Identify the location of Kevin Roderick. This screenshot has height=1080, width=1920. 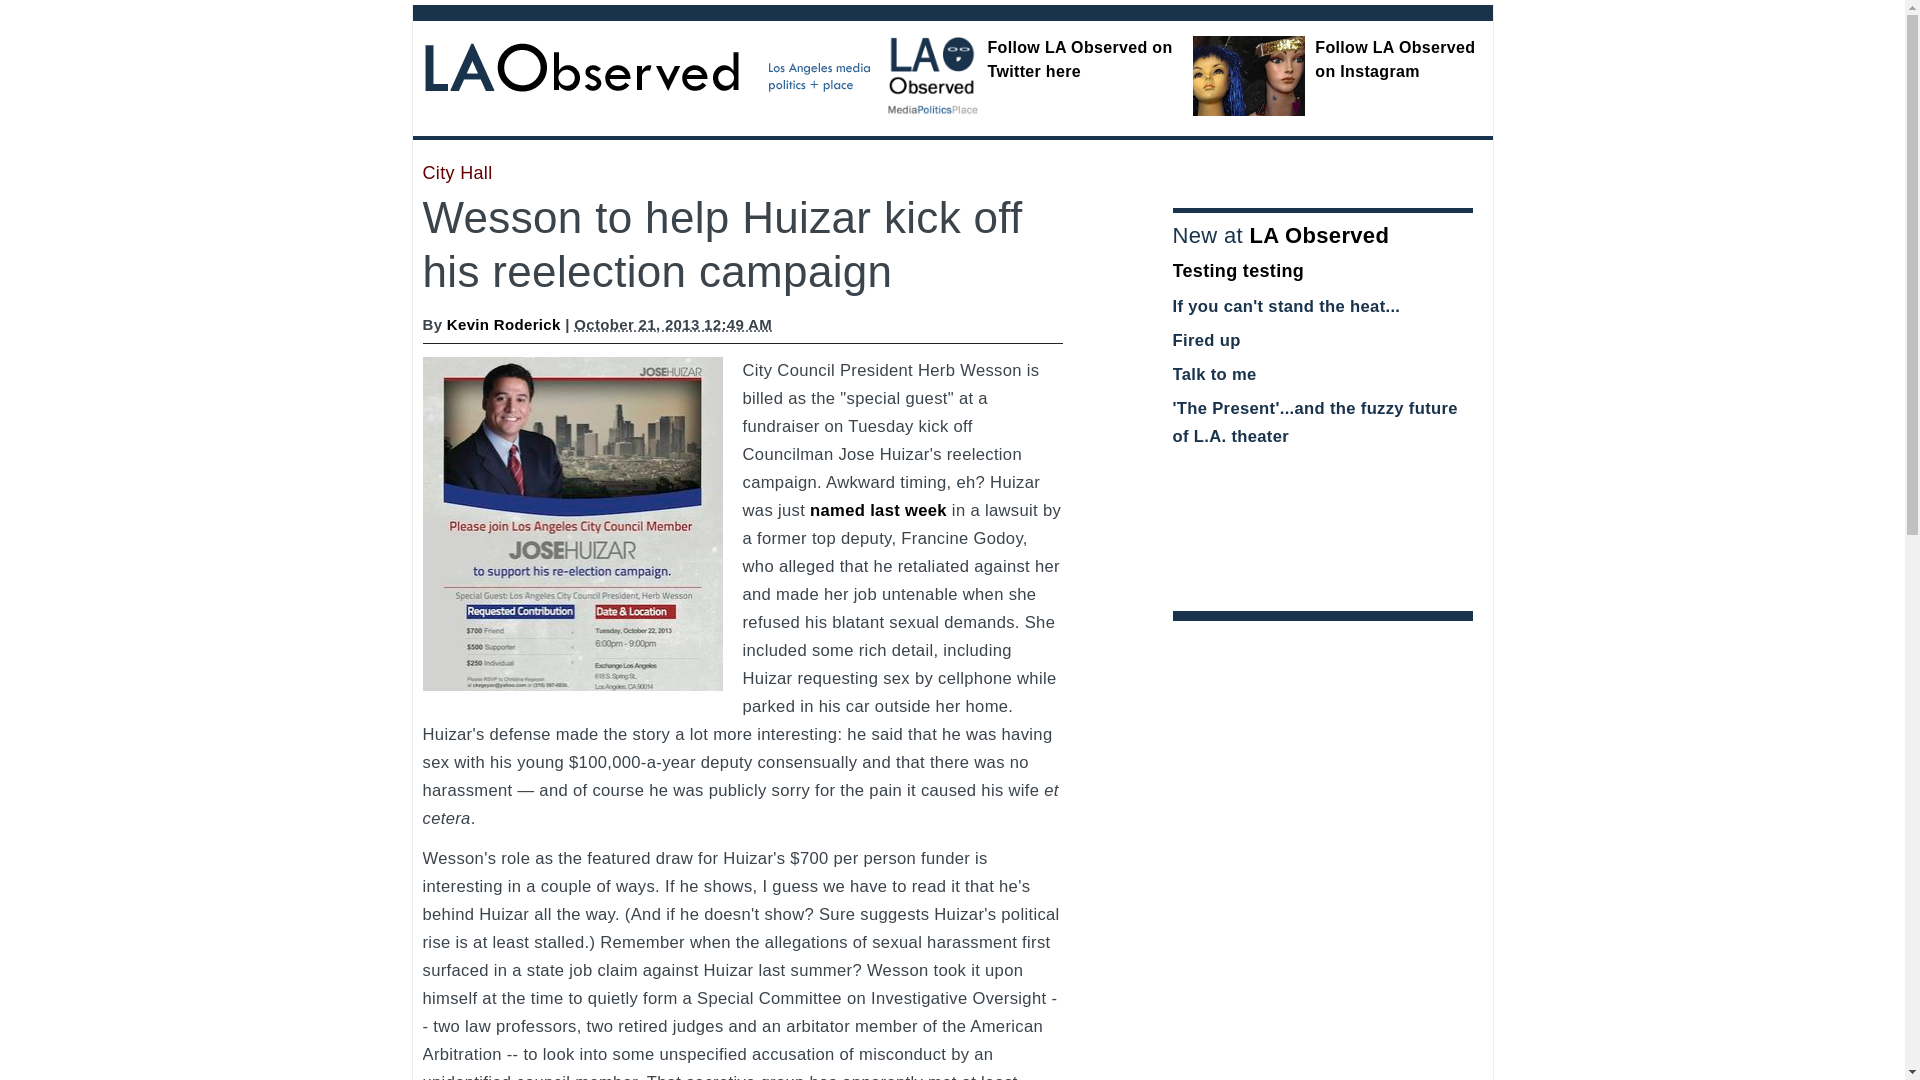
(504, 324).